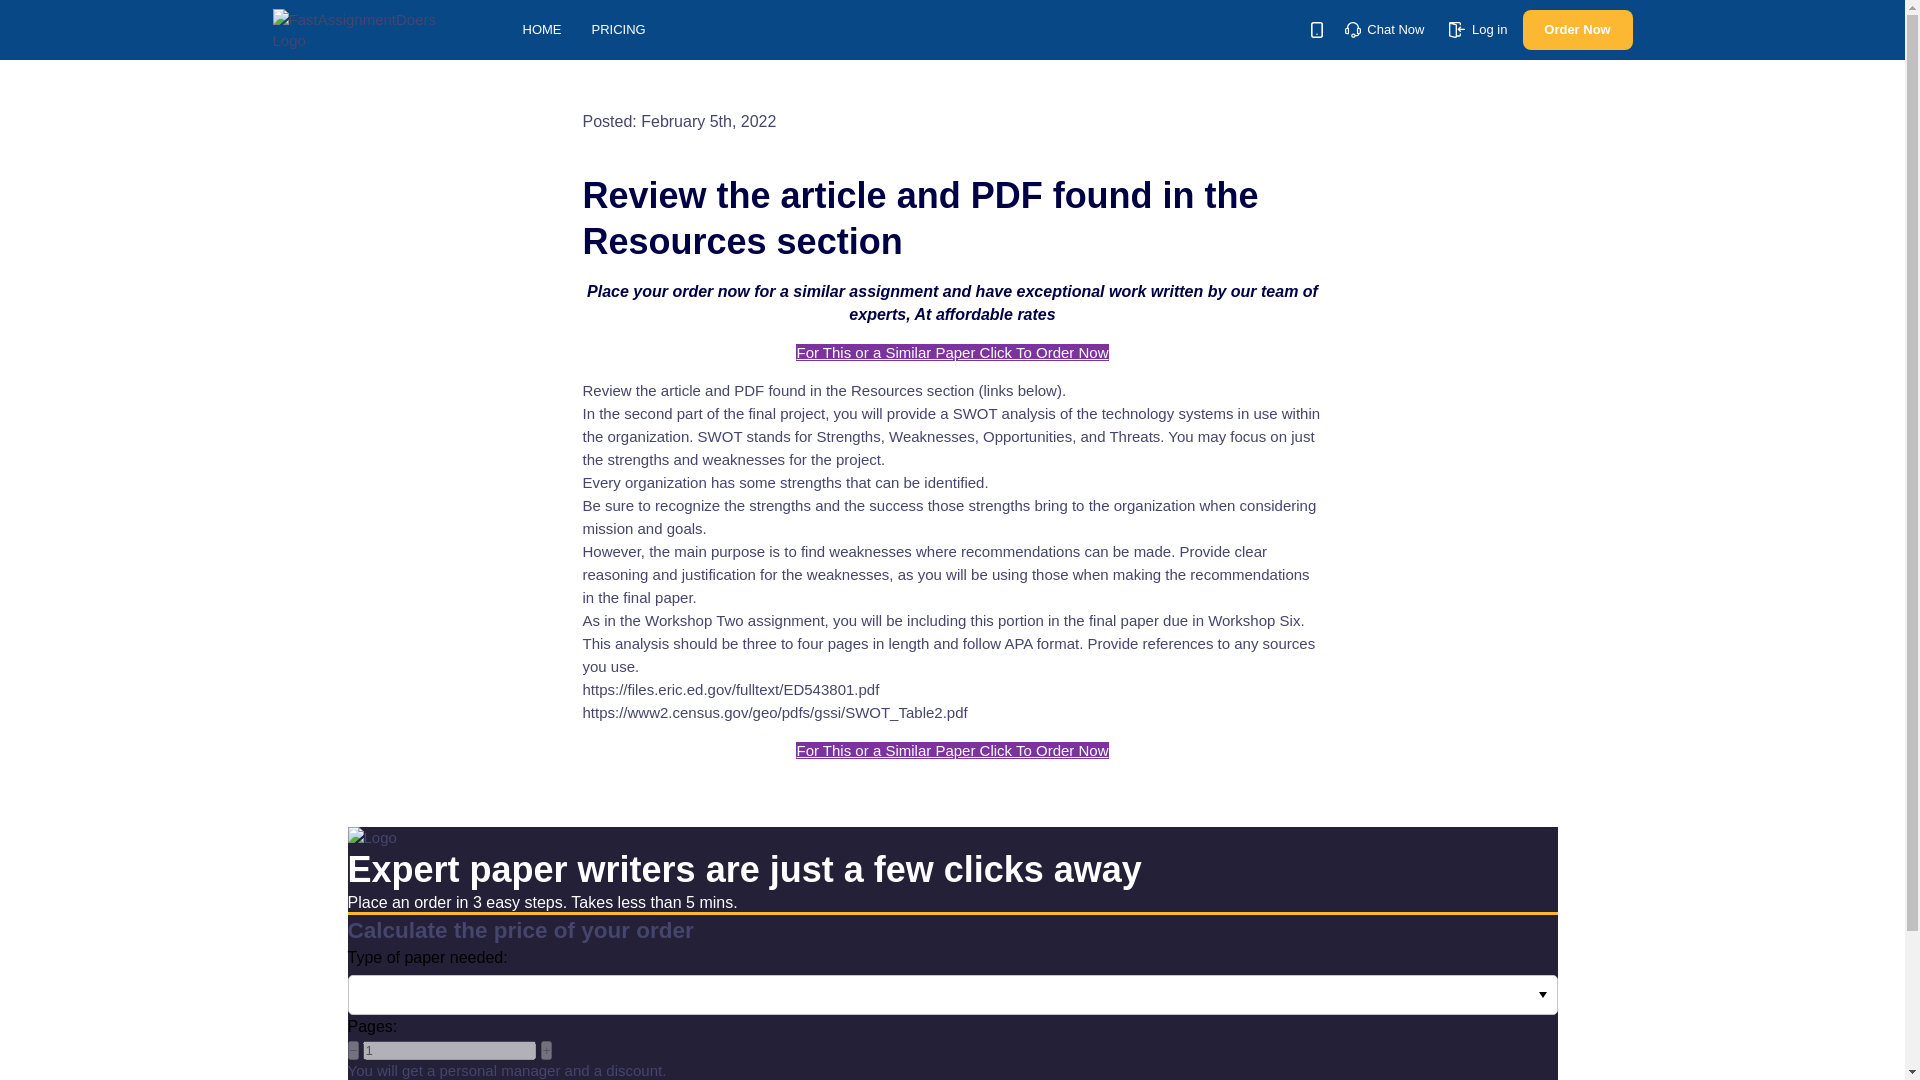 Image resolution: width=1920 pixels, height=1080 pixels. Describe the element at coordinates (952, 352) in the screenshot. I see `For This or a Similar Paper Click To Order Now` at that location.